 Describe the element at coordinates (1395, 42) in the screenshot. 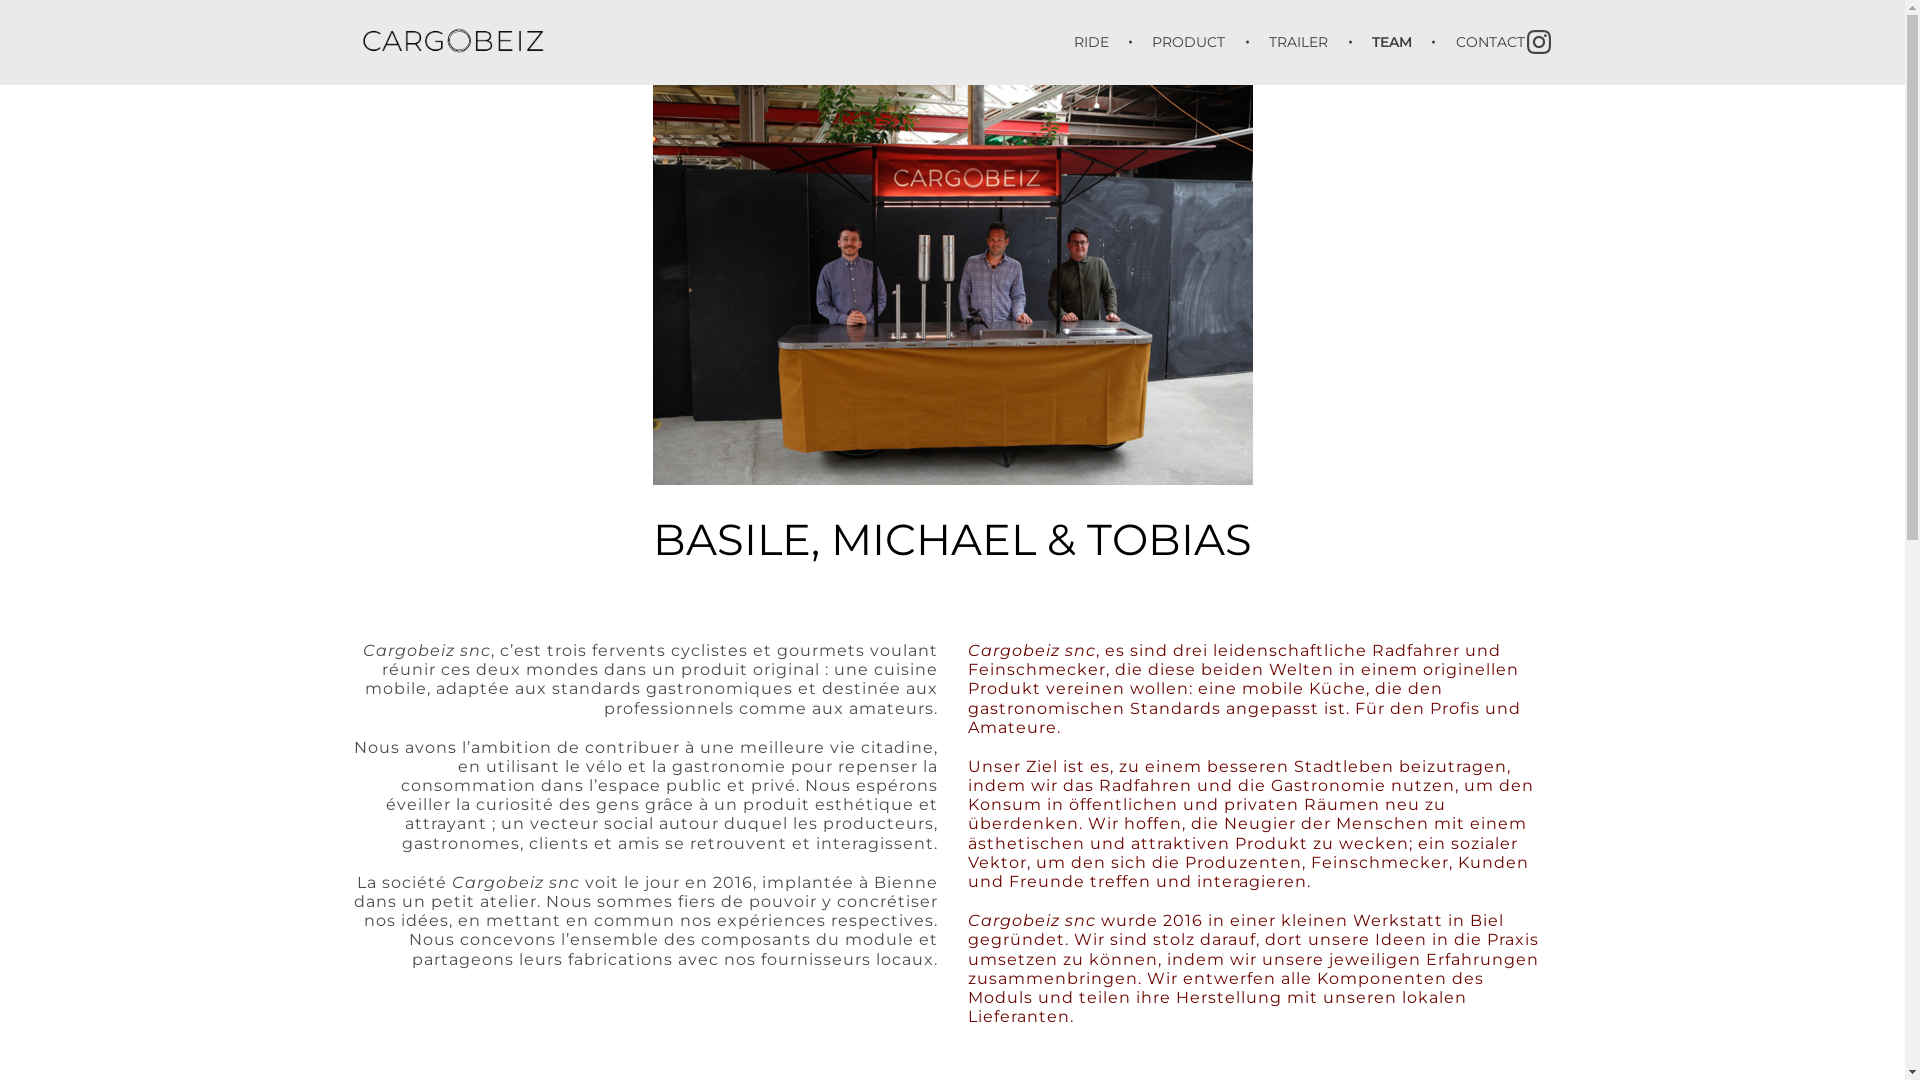

I see `TEAM` at that location.